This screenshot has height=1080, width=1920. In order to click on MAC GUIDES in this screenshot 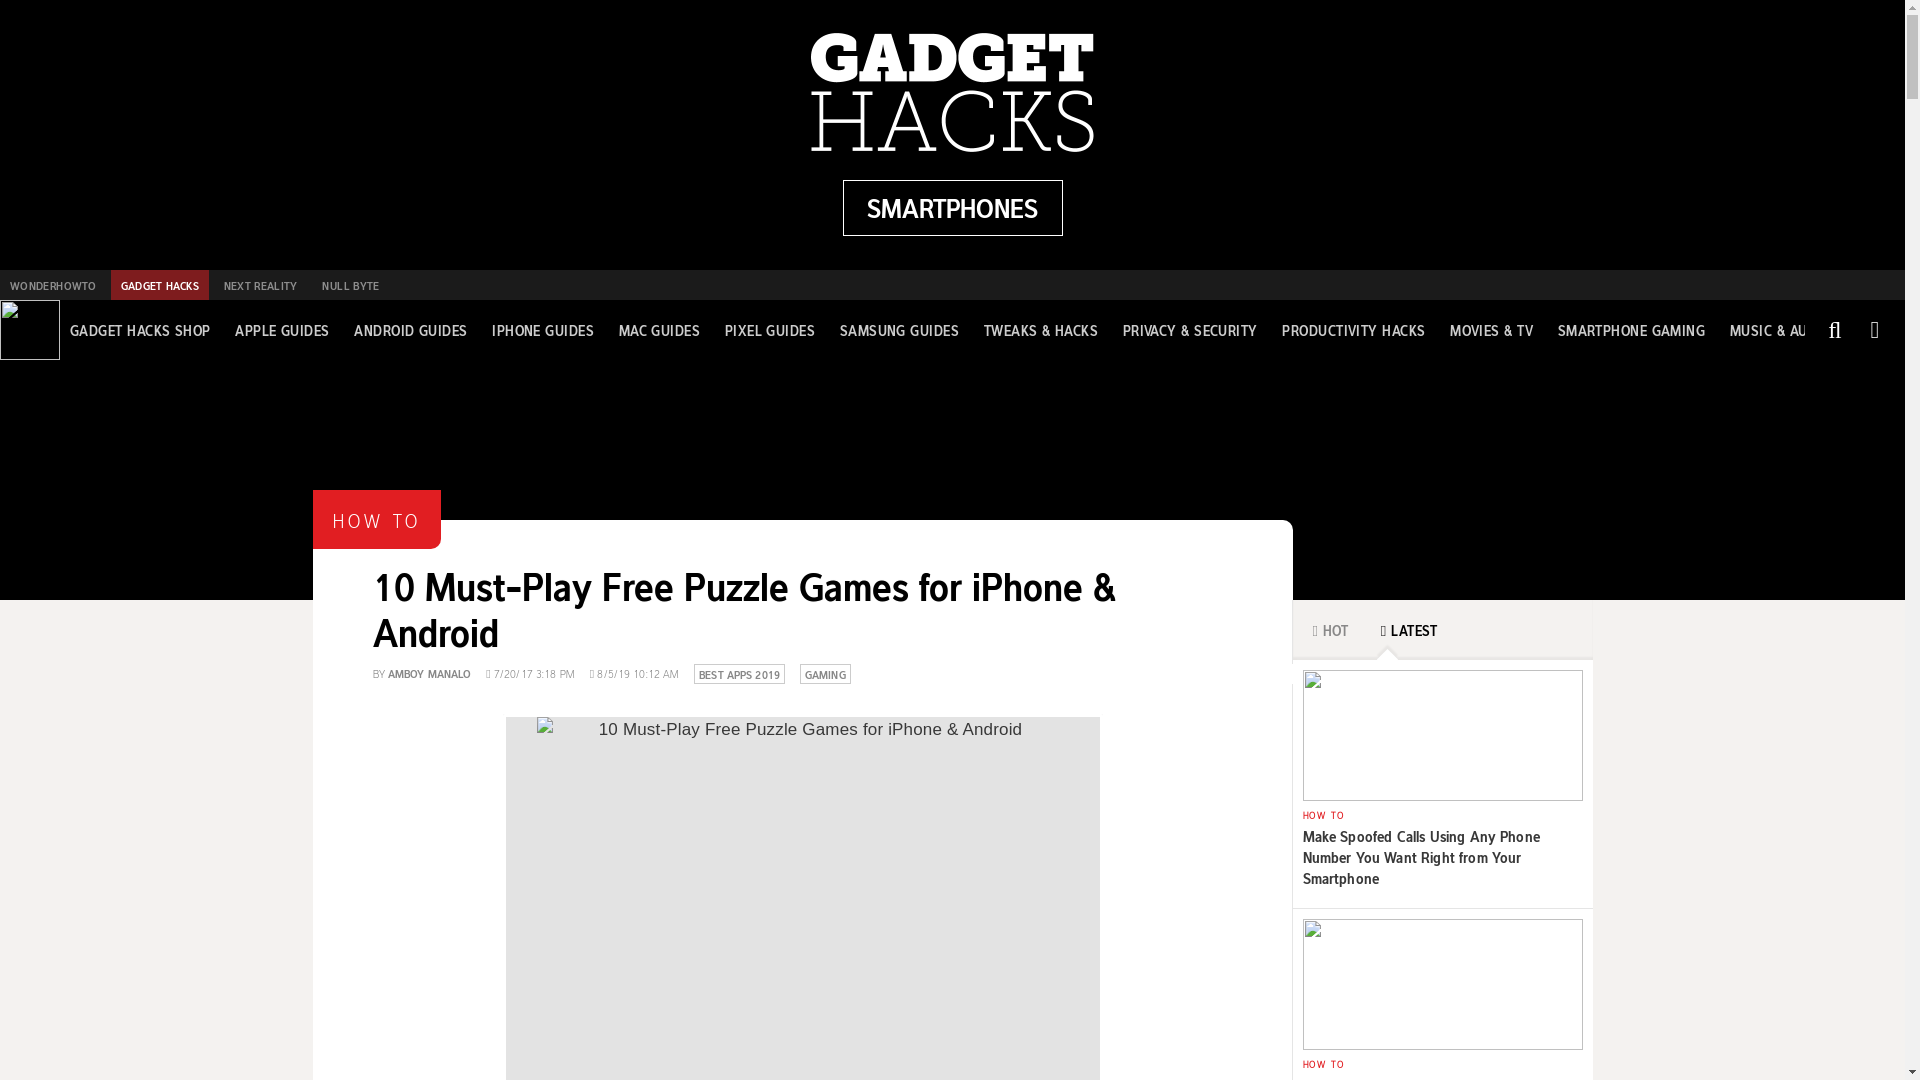, I will do `click(659, 330)`.